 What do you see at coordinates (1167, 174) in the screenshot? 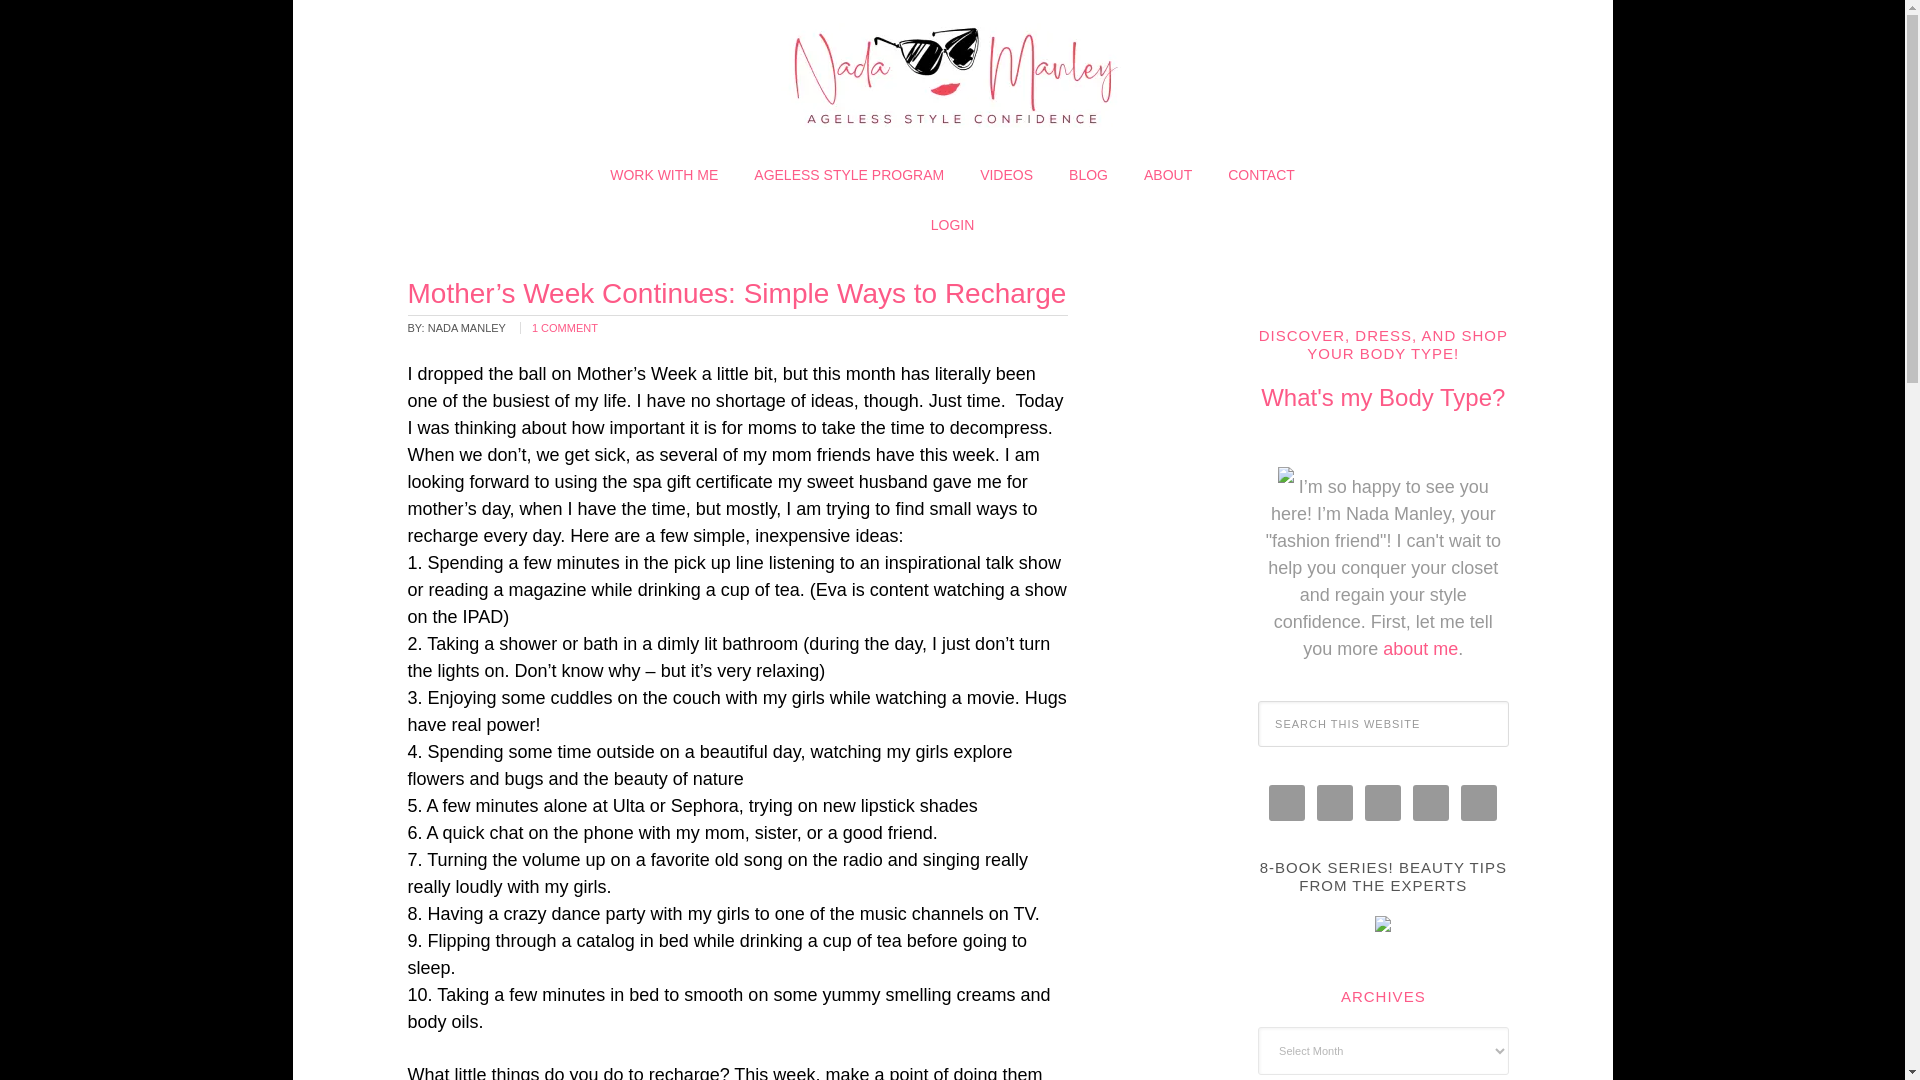
I see `ABOUT` at bounding box center [1167, 174].